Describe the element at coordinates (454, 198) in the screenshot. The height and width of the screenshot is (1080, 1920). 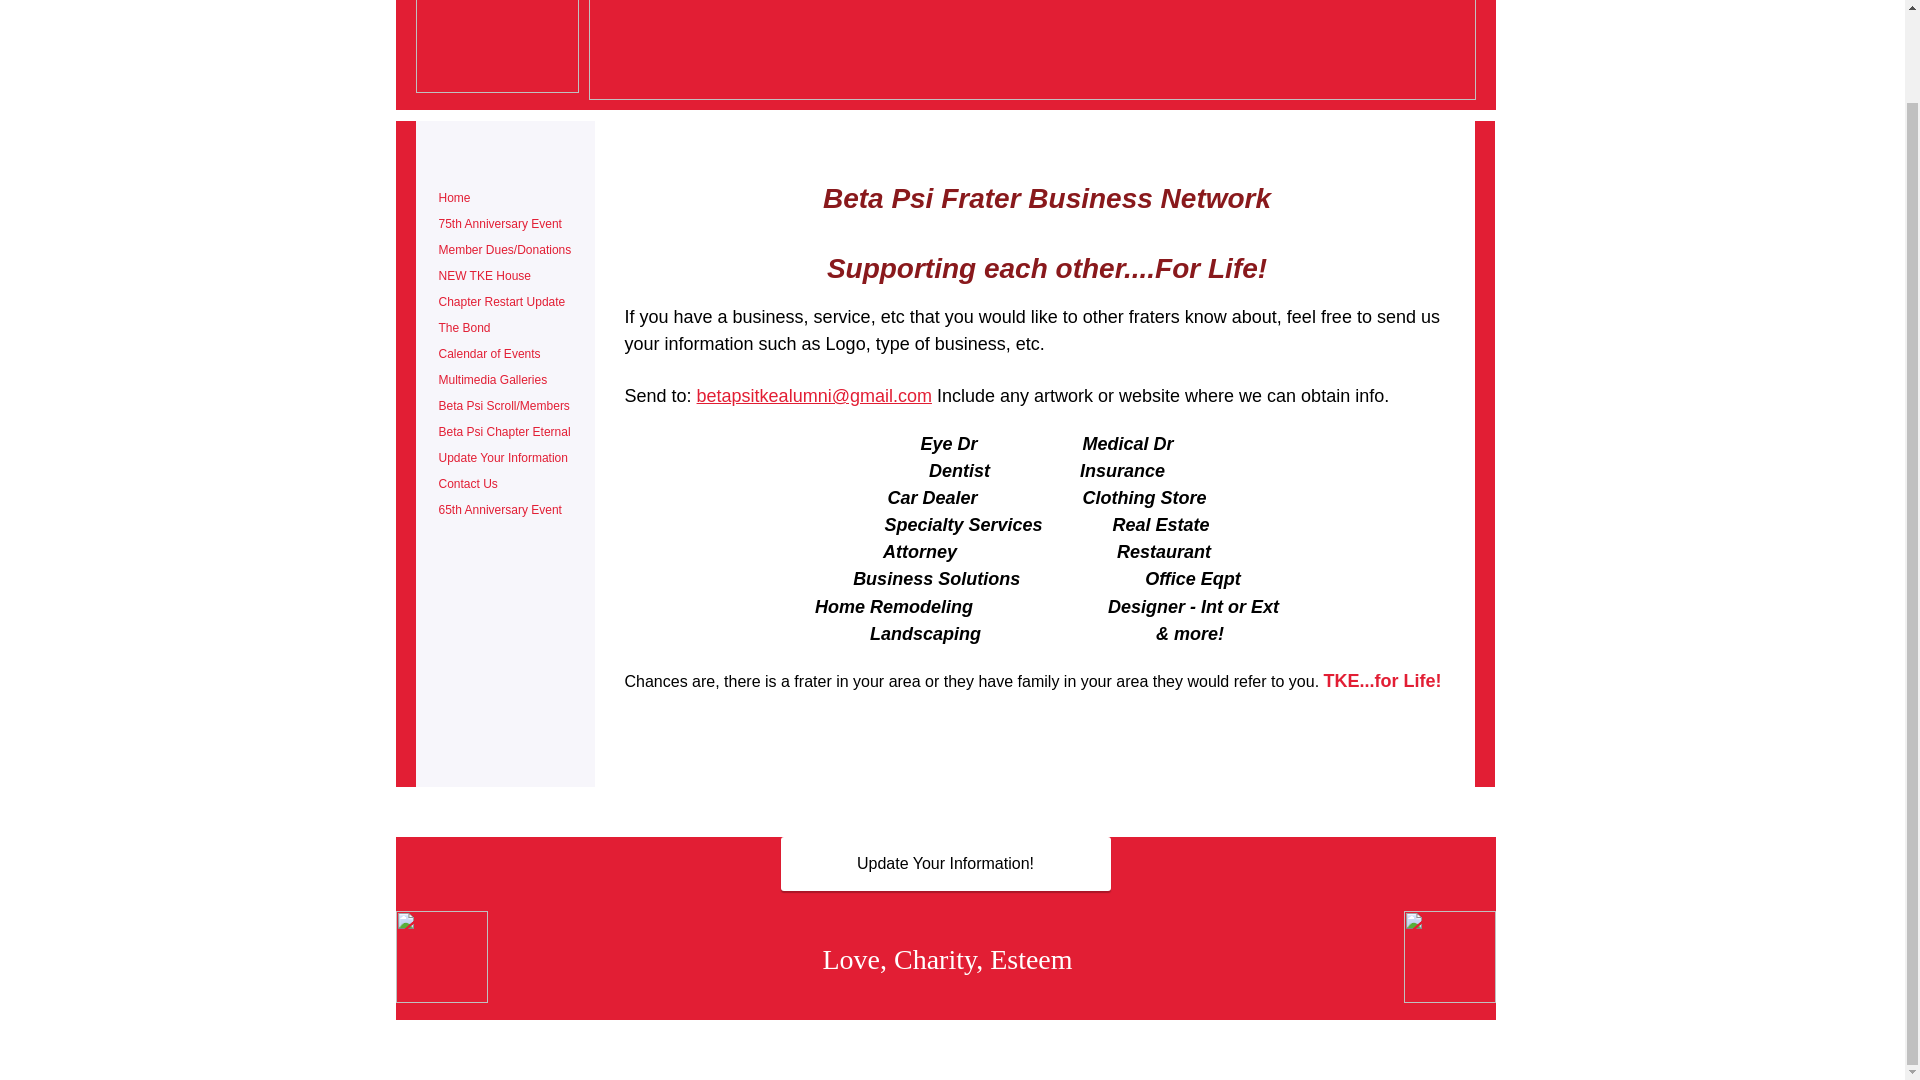
I see `Home` at that location.